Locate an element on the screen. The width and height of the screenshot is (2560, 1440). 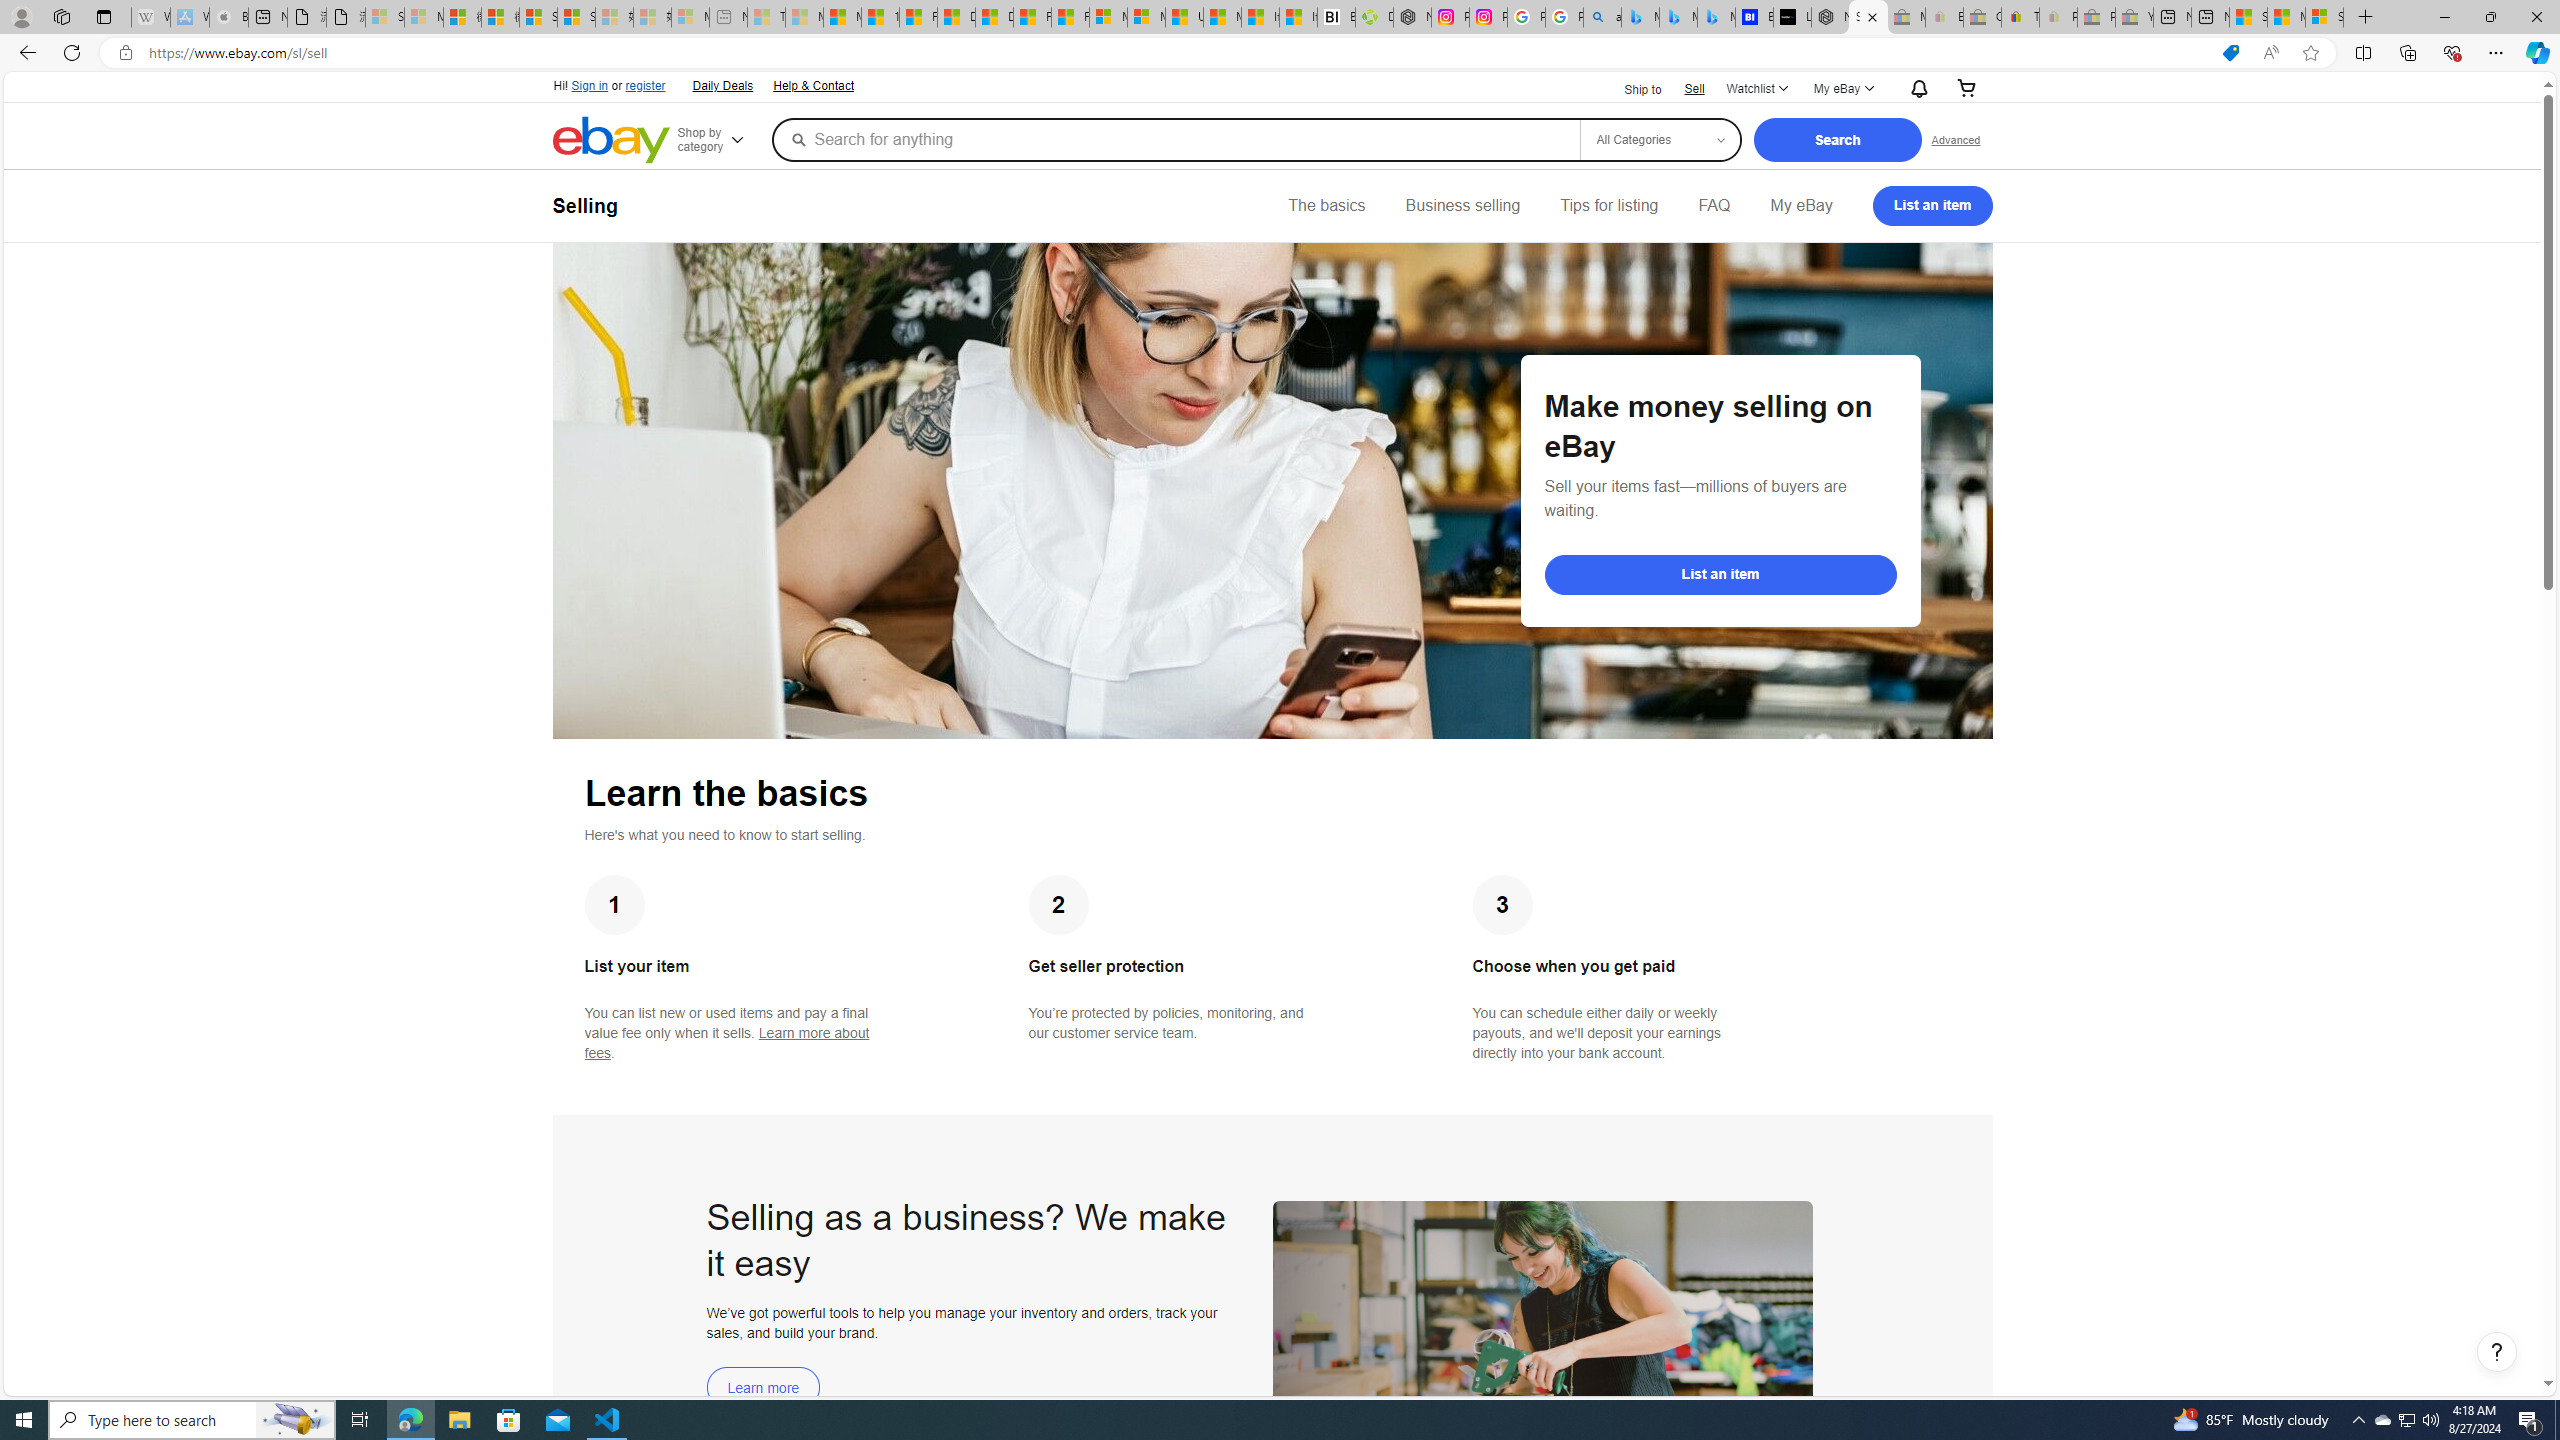
My eBayExpand My eBay is located at coordinates (1843, 89).